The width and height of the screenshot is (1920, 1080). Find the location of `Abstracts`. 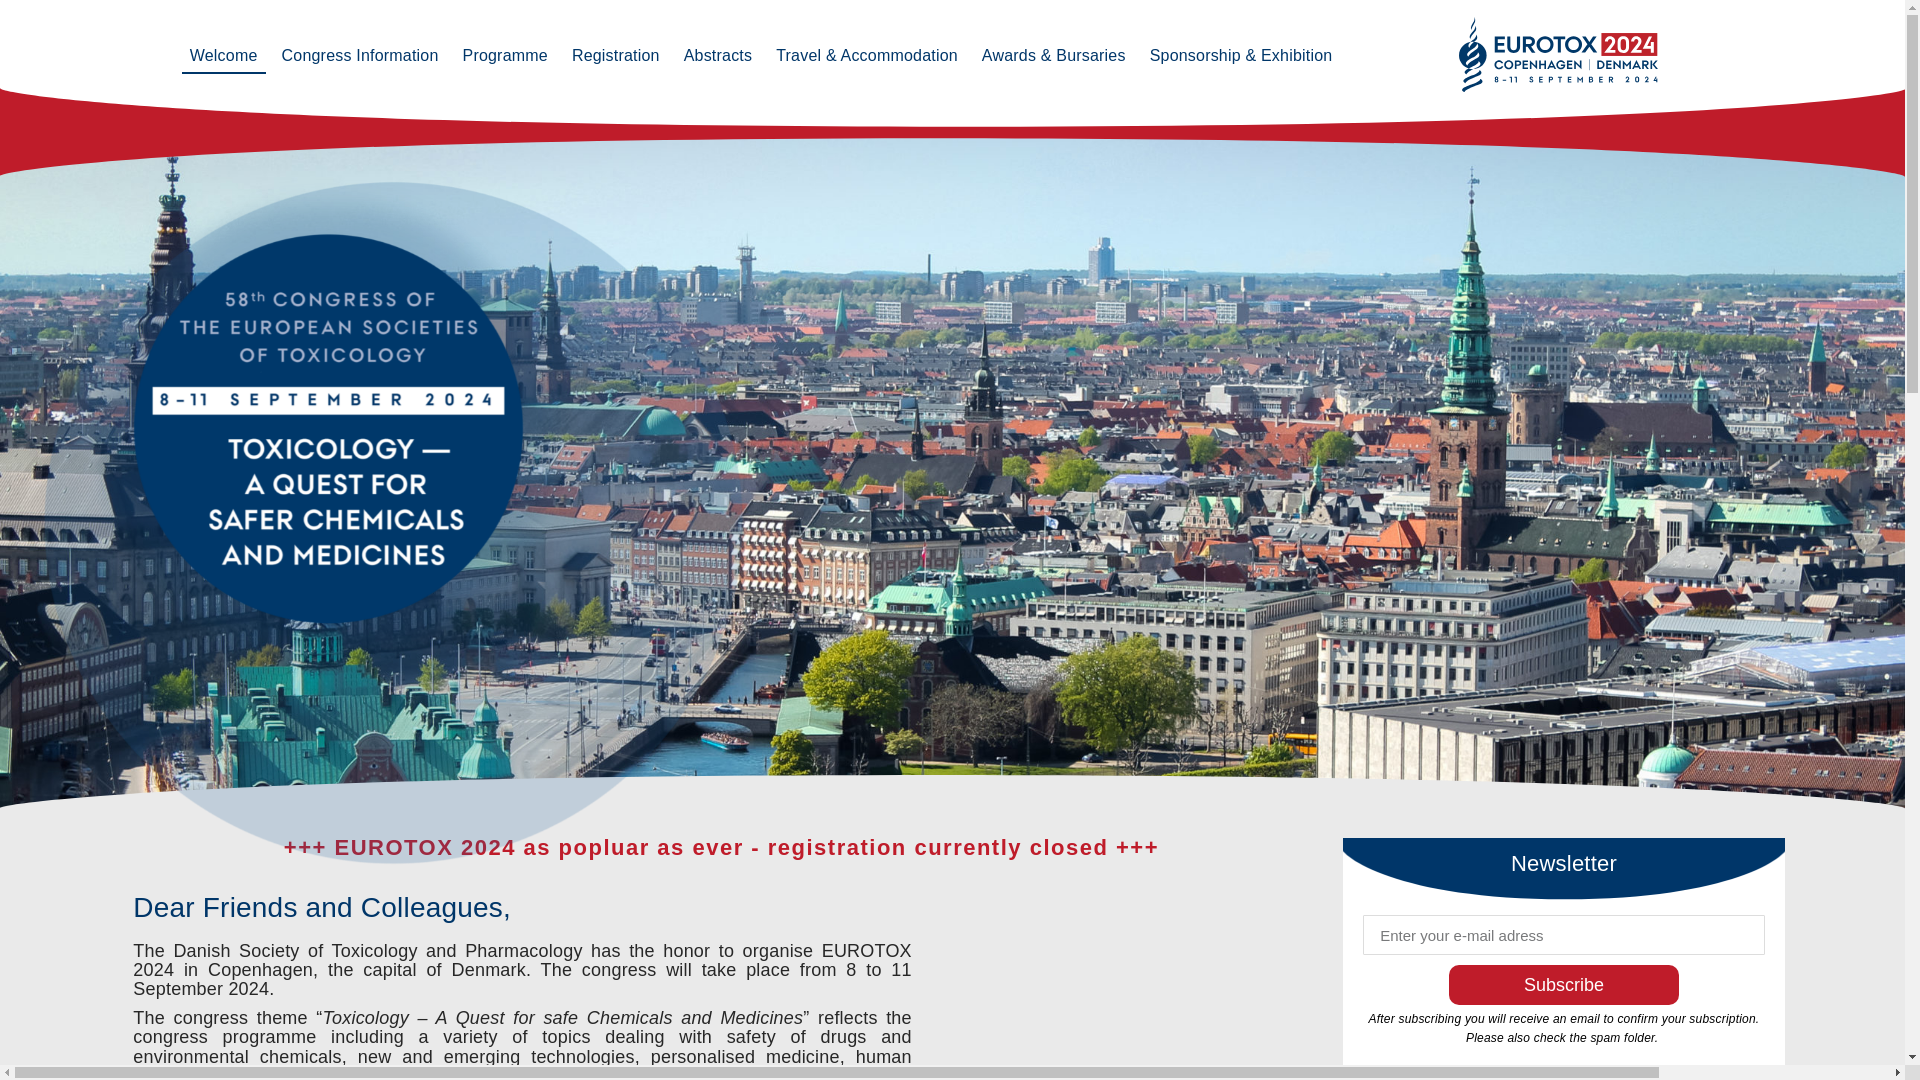

Abstracts is located at coordinates (718, 56).